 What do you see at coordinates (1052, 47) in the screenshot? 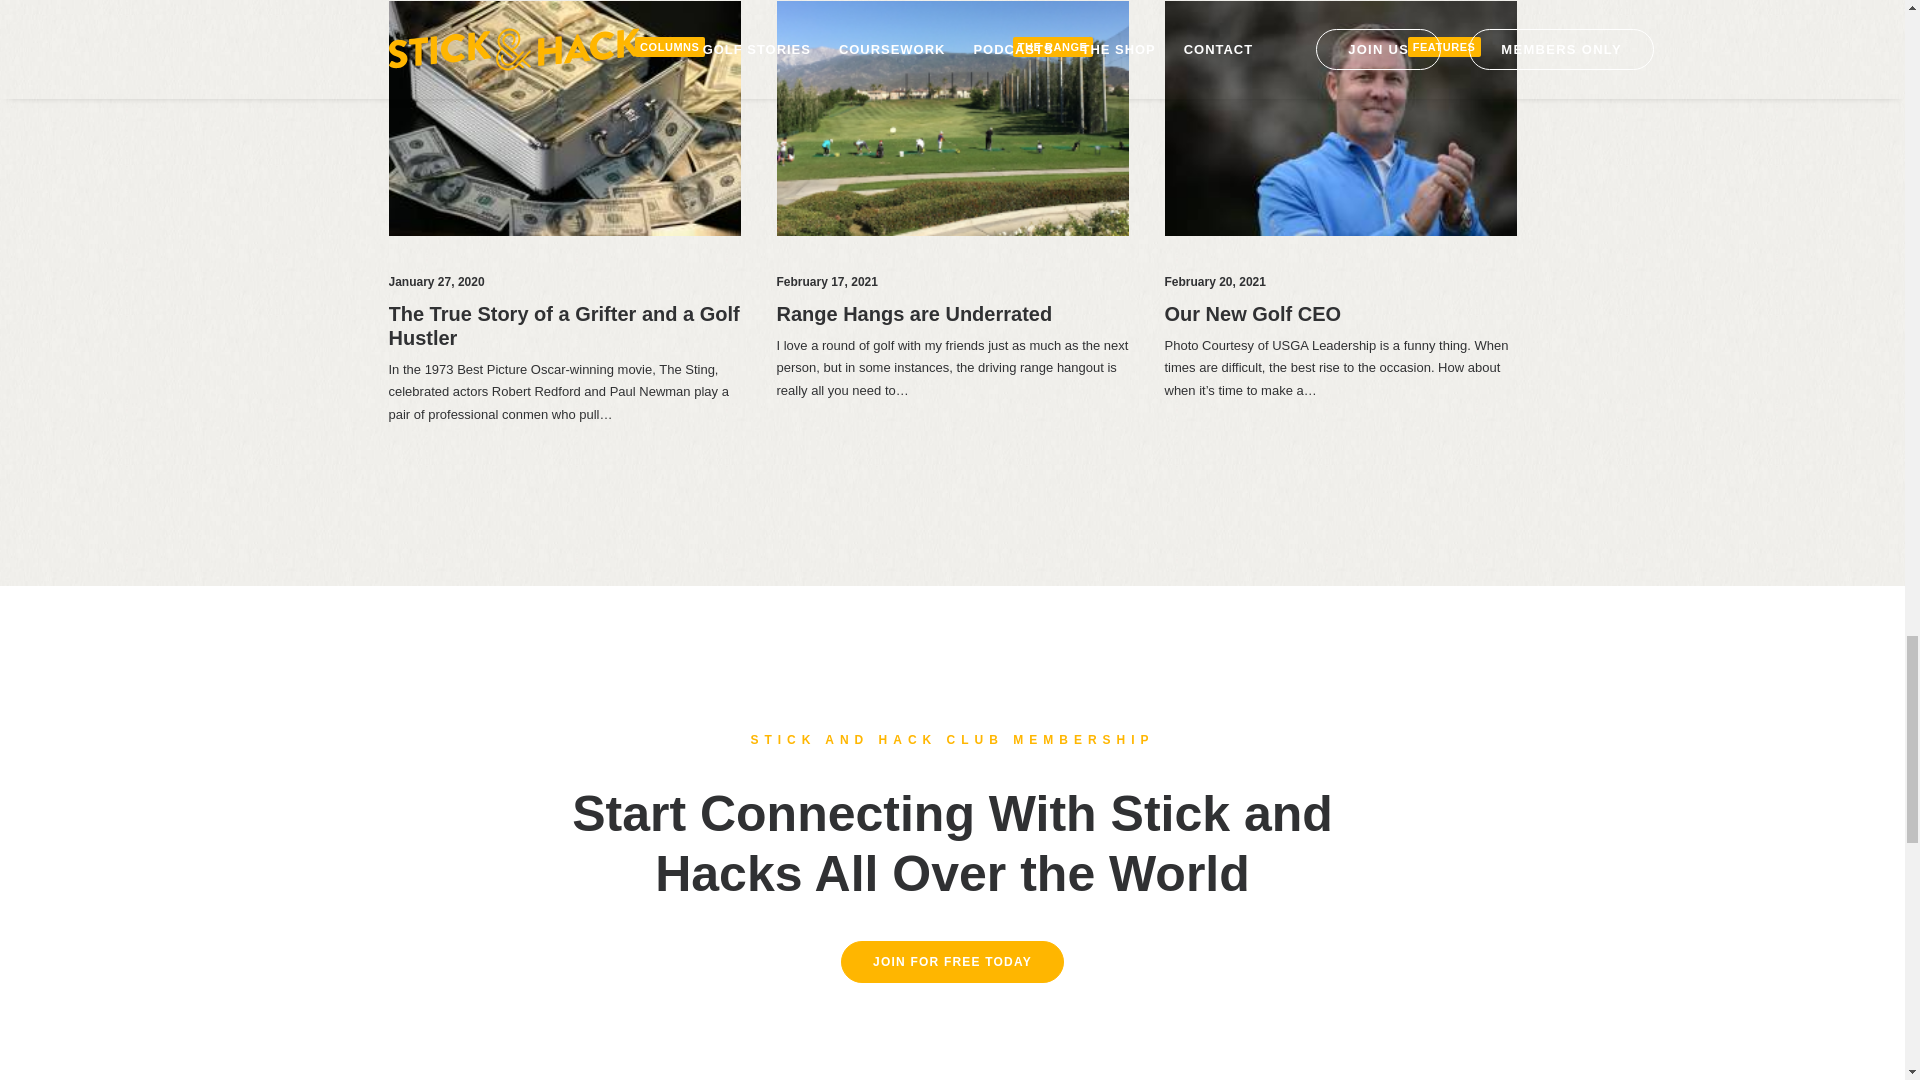
I see `THE RANGE` at bounding box center [1052, 47].